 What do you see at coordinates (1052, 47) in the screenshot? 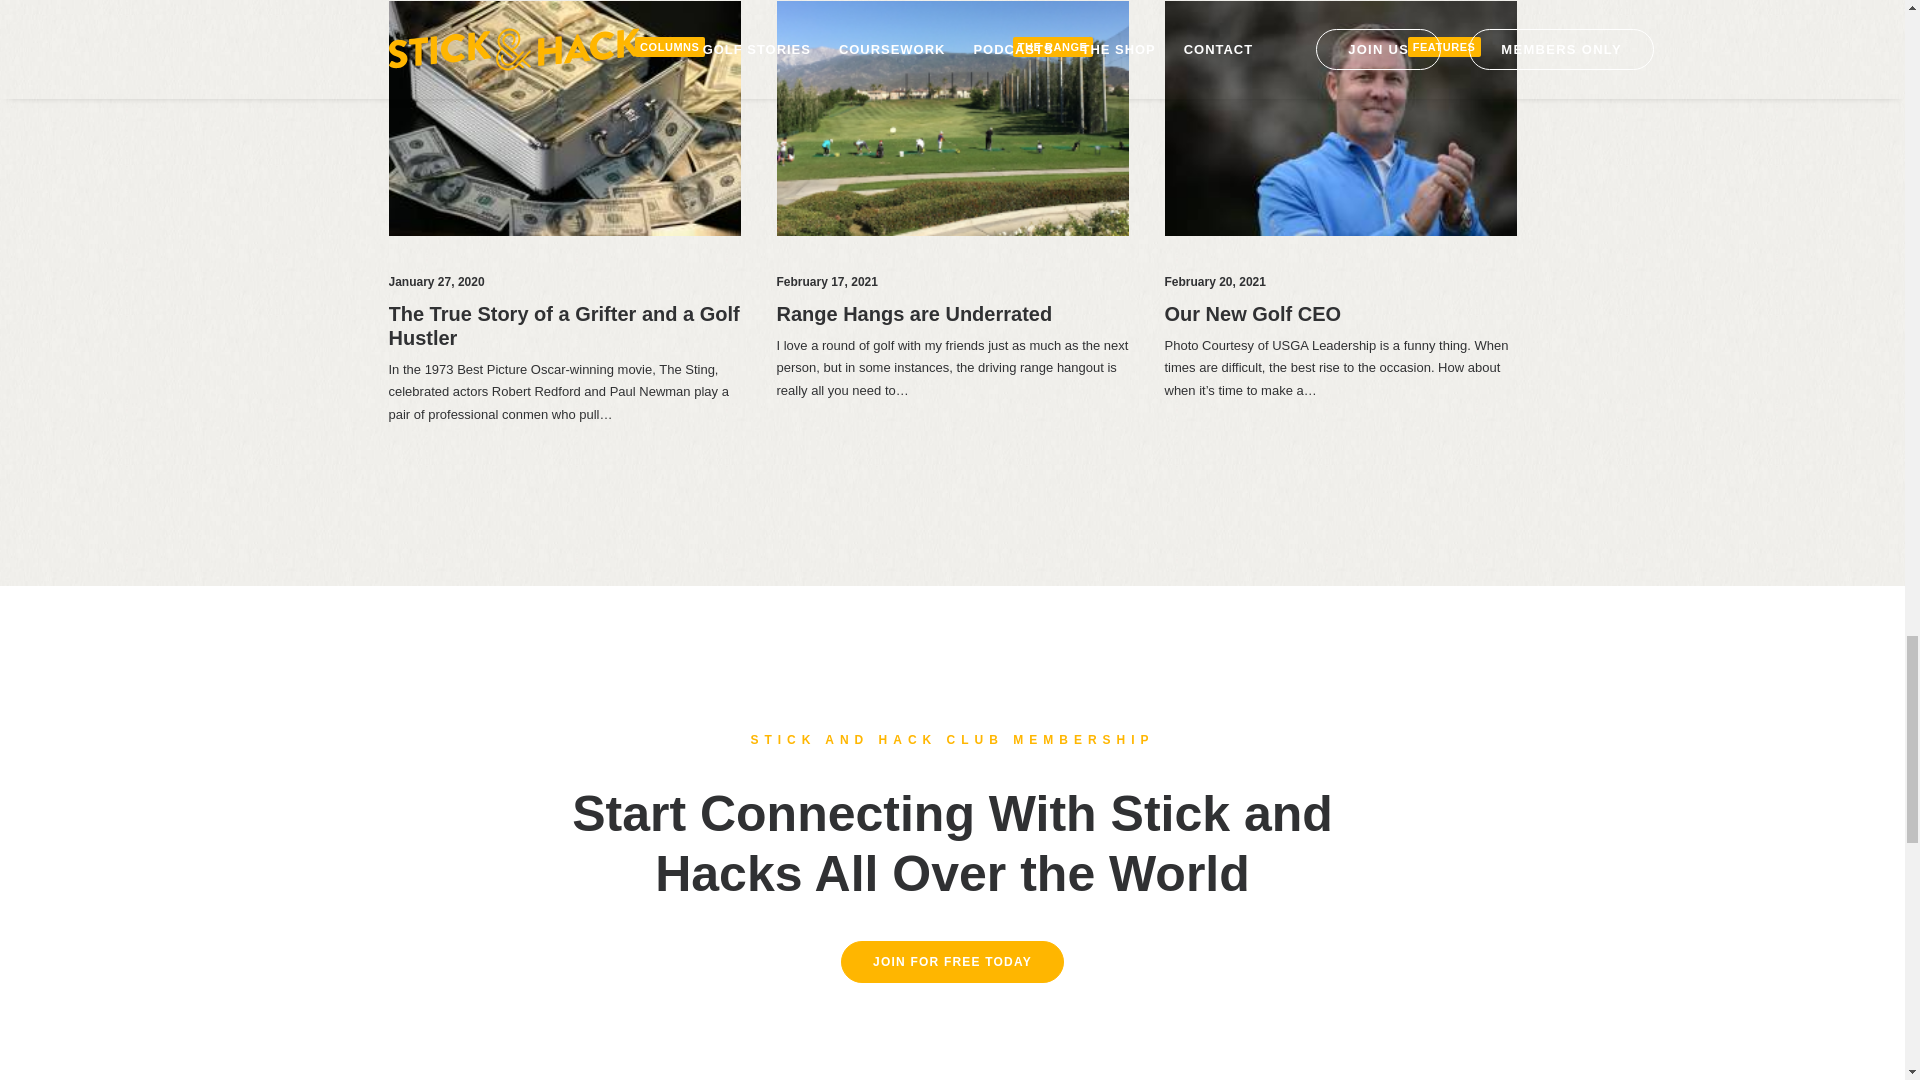
I see `THE RANGE` at bounding box center [1052, 47].